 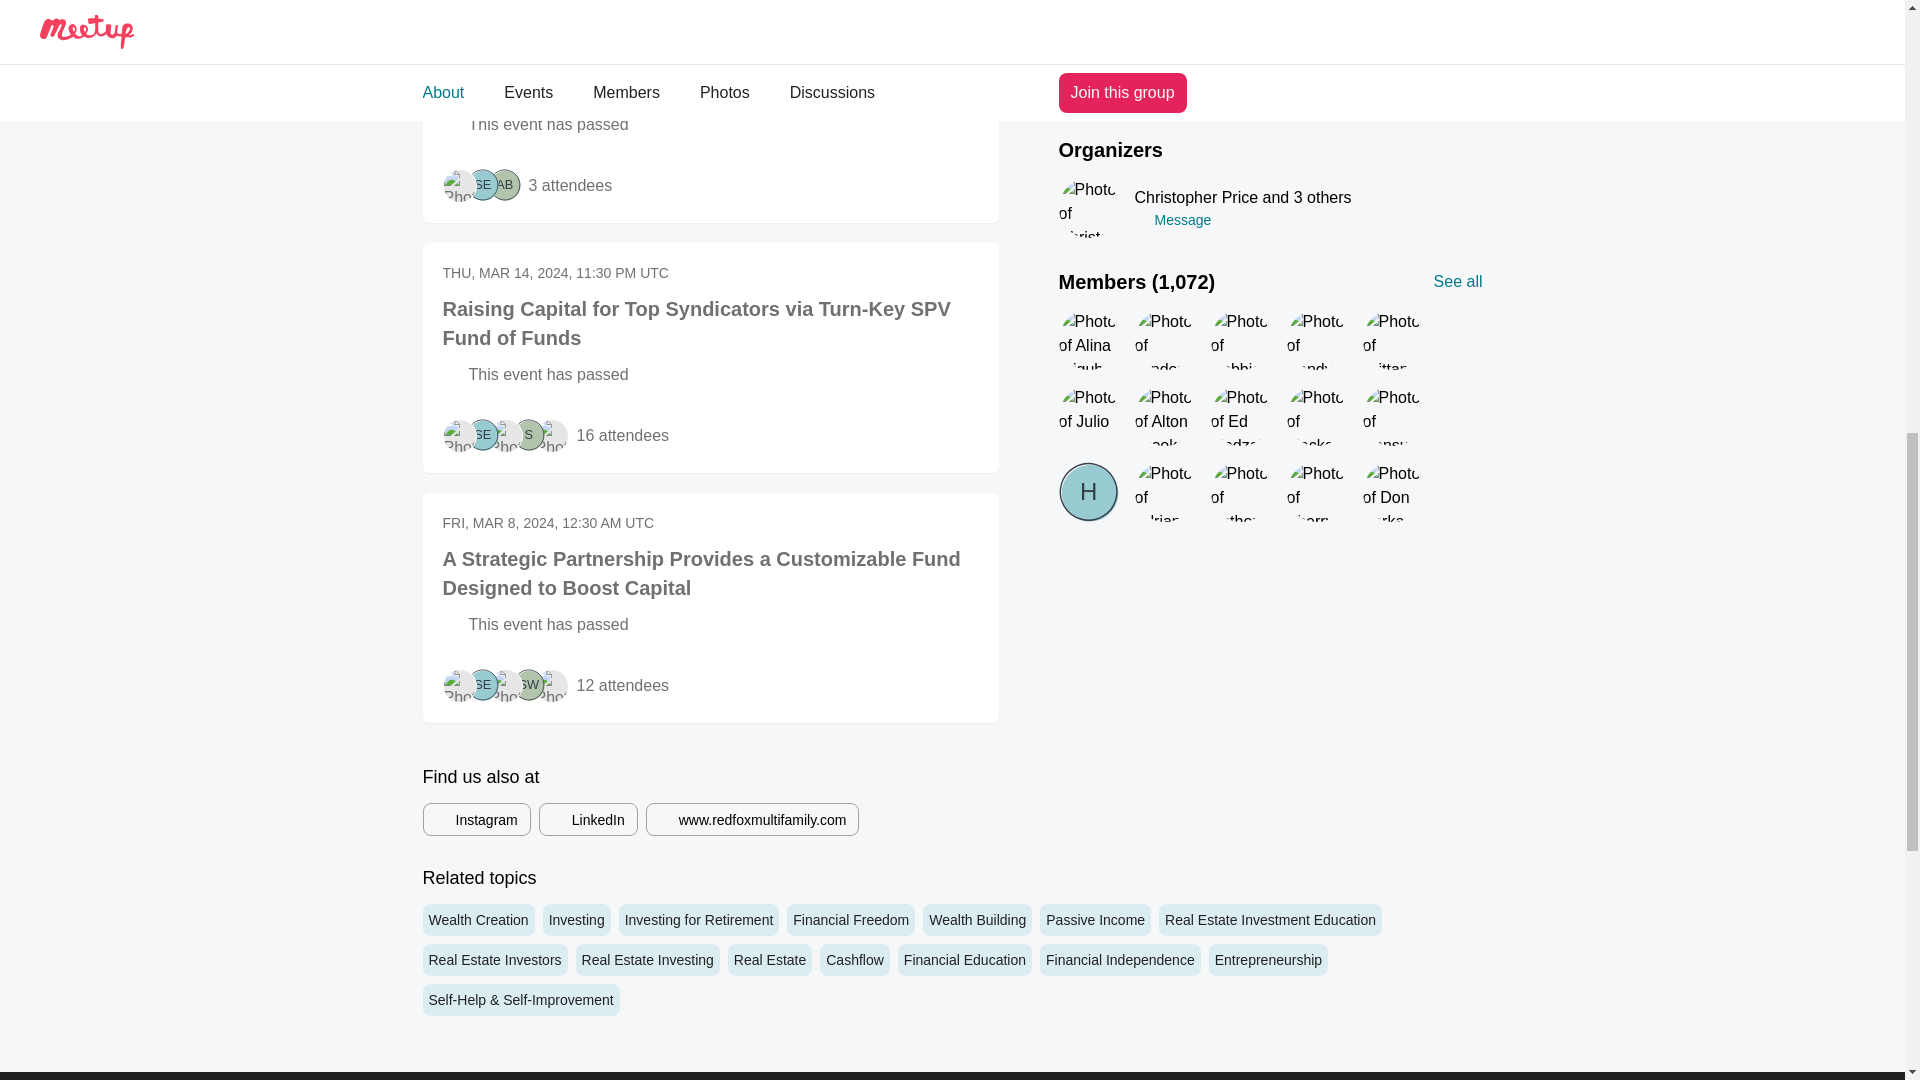 I want to click on Wealth Building, so click(x=978, y=920).